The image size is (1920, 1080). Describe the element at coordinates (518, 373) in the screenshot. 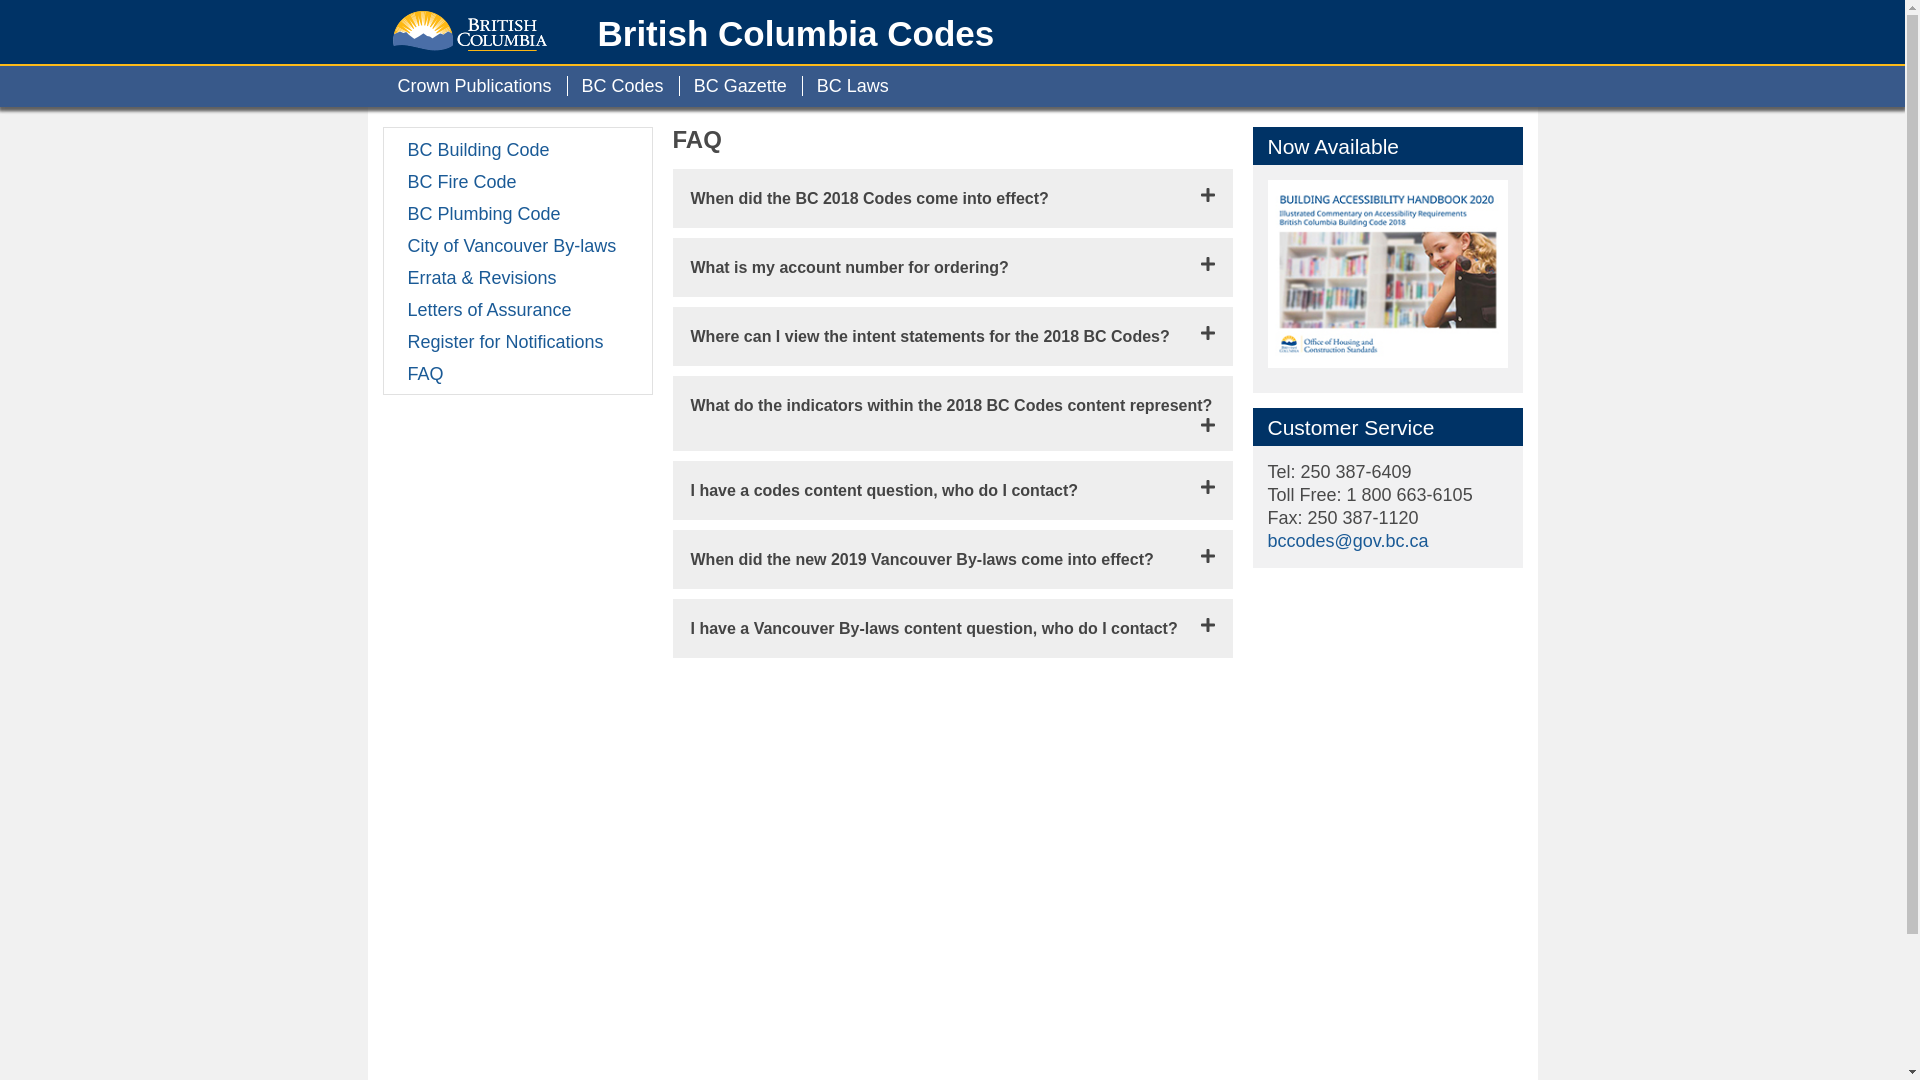

I see `FAQ` at that location.